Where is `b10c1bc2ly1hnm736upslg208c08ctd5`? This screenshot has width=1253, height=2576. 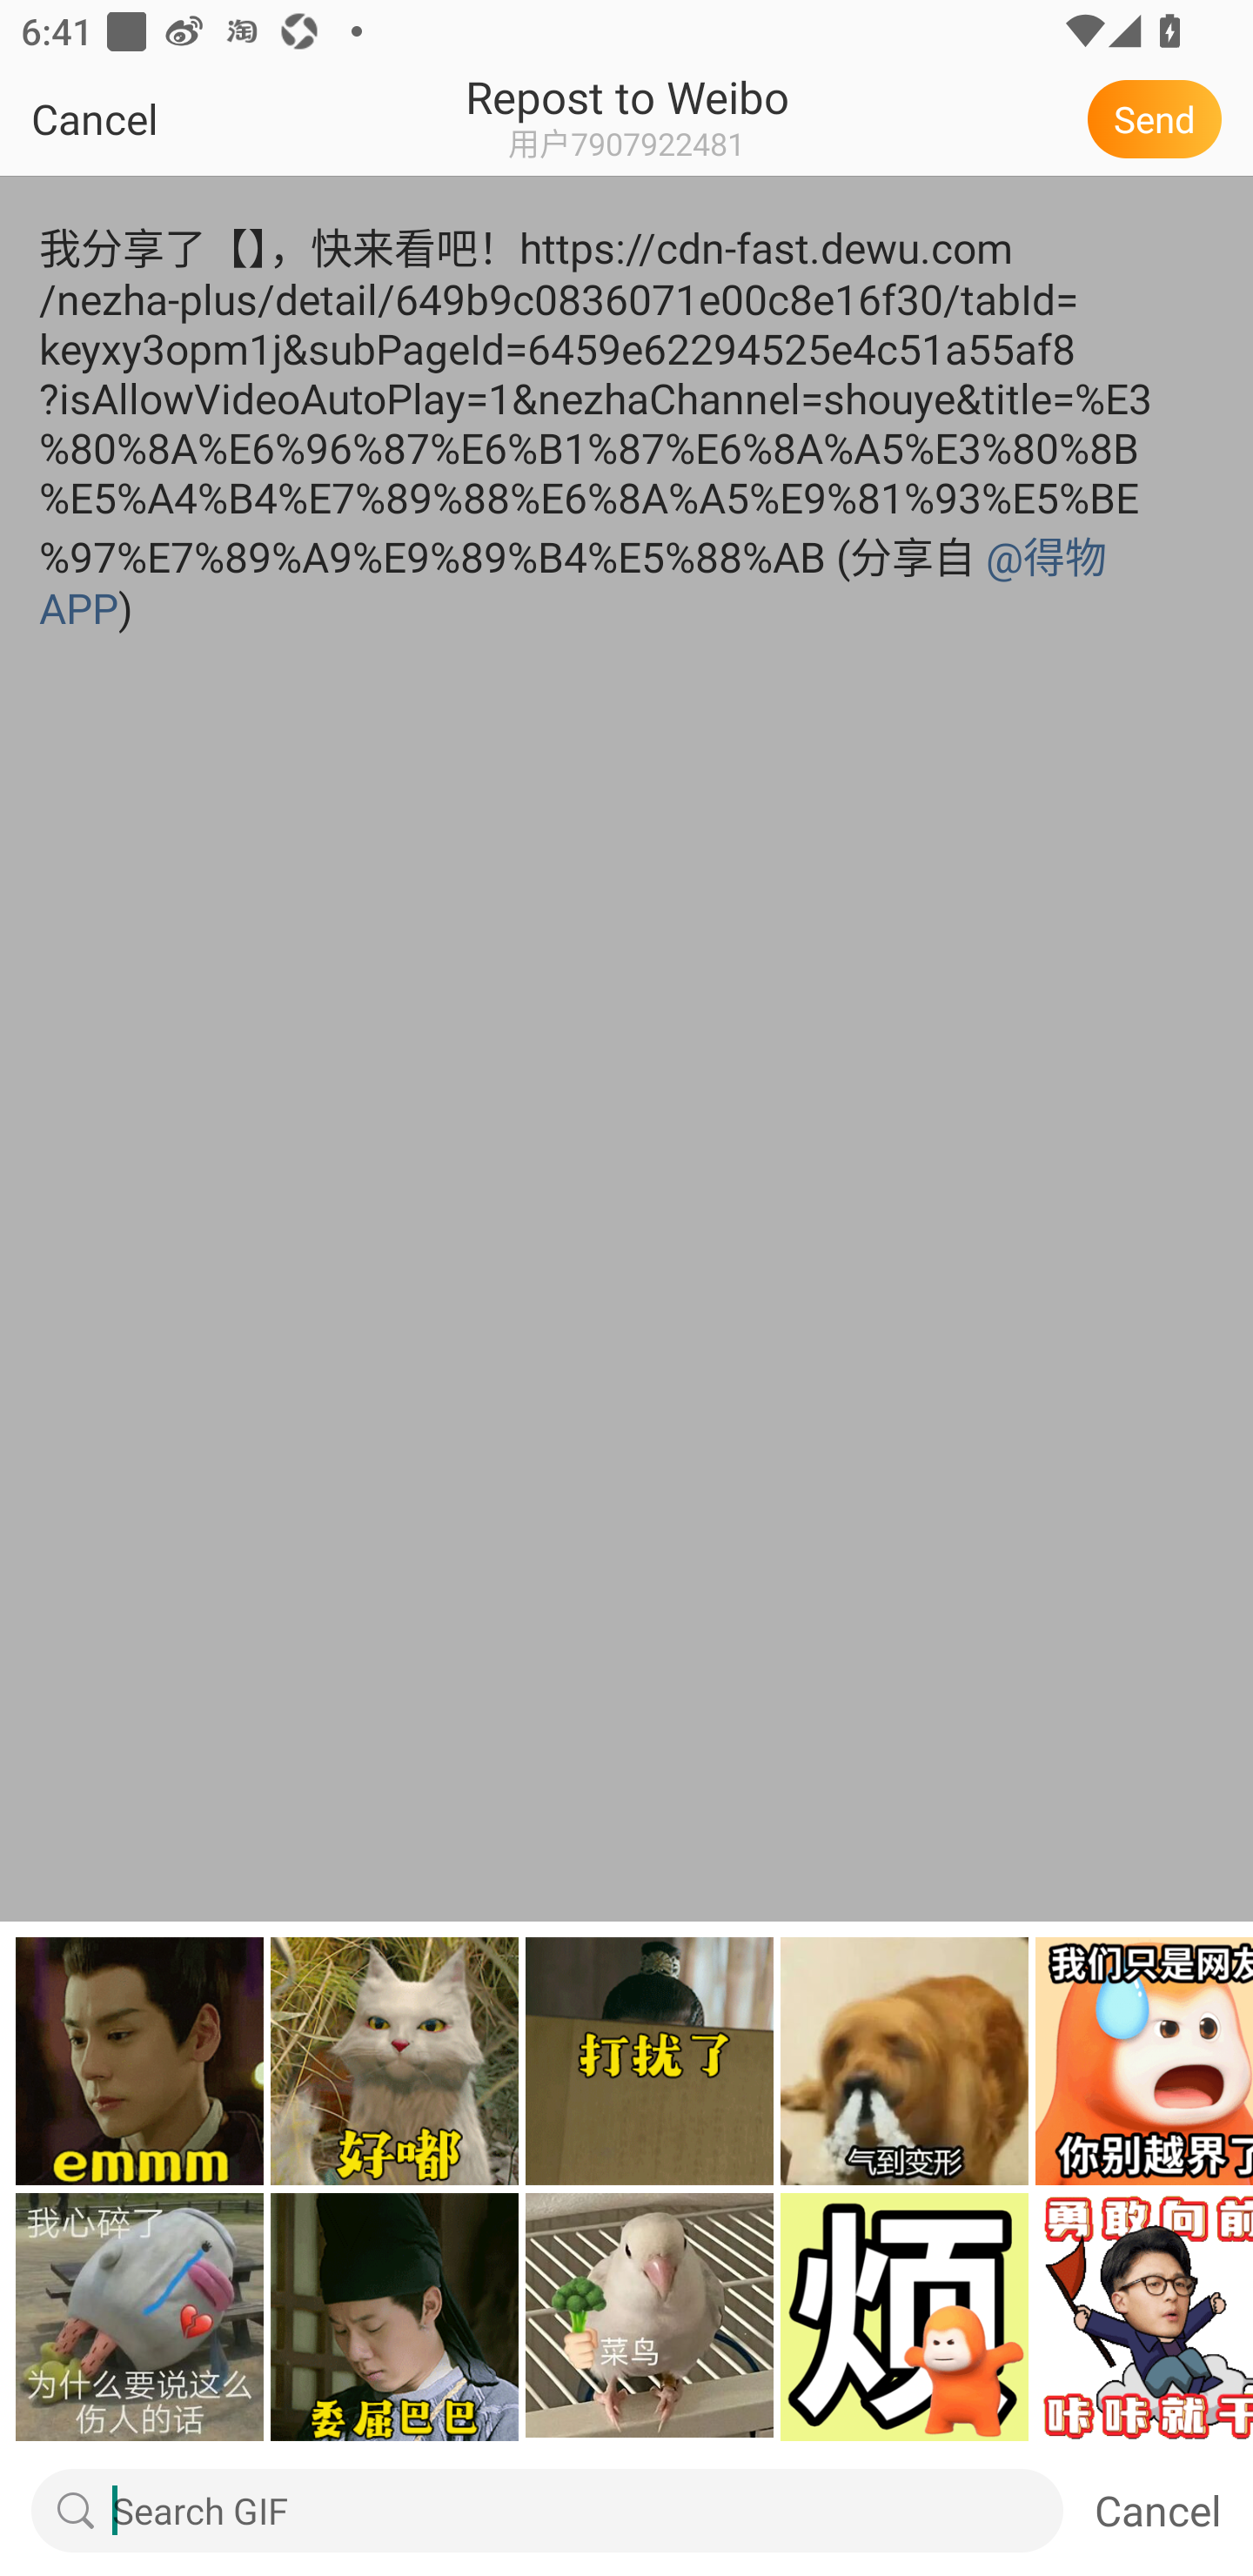
b10c1bc2ly1hnm736upslg208c08ctd5 is located at coordinates (905, 2317).